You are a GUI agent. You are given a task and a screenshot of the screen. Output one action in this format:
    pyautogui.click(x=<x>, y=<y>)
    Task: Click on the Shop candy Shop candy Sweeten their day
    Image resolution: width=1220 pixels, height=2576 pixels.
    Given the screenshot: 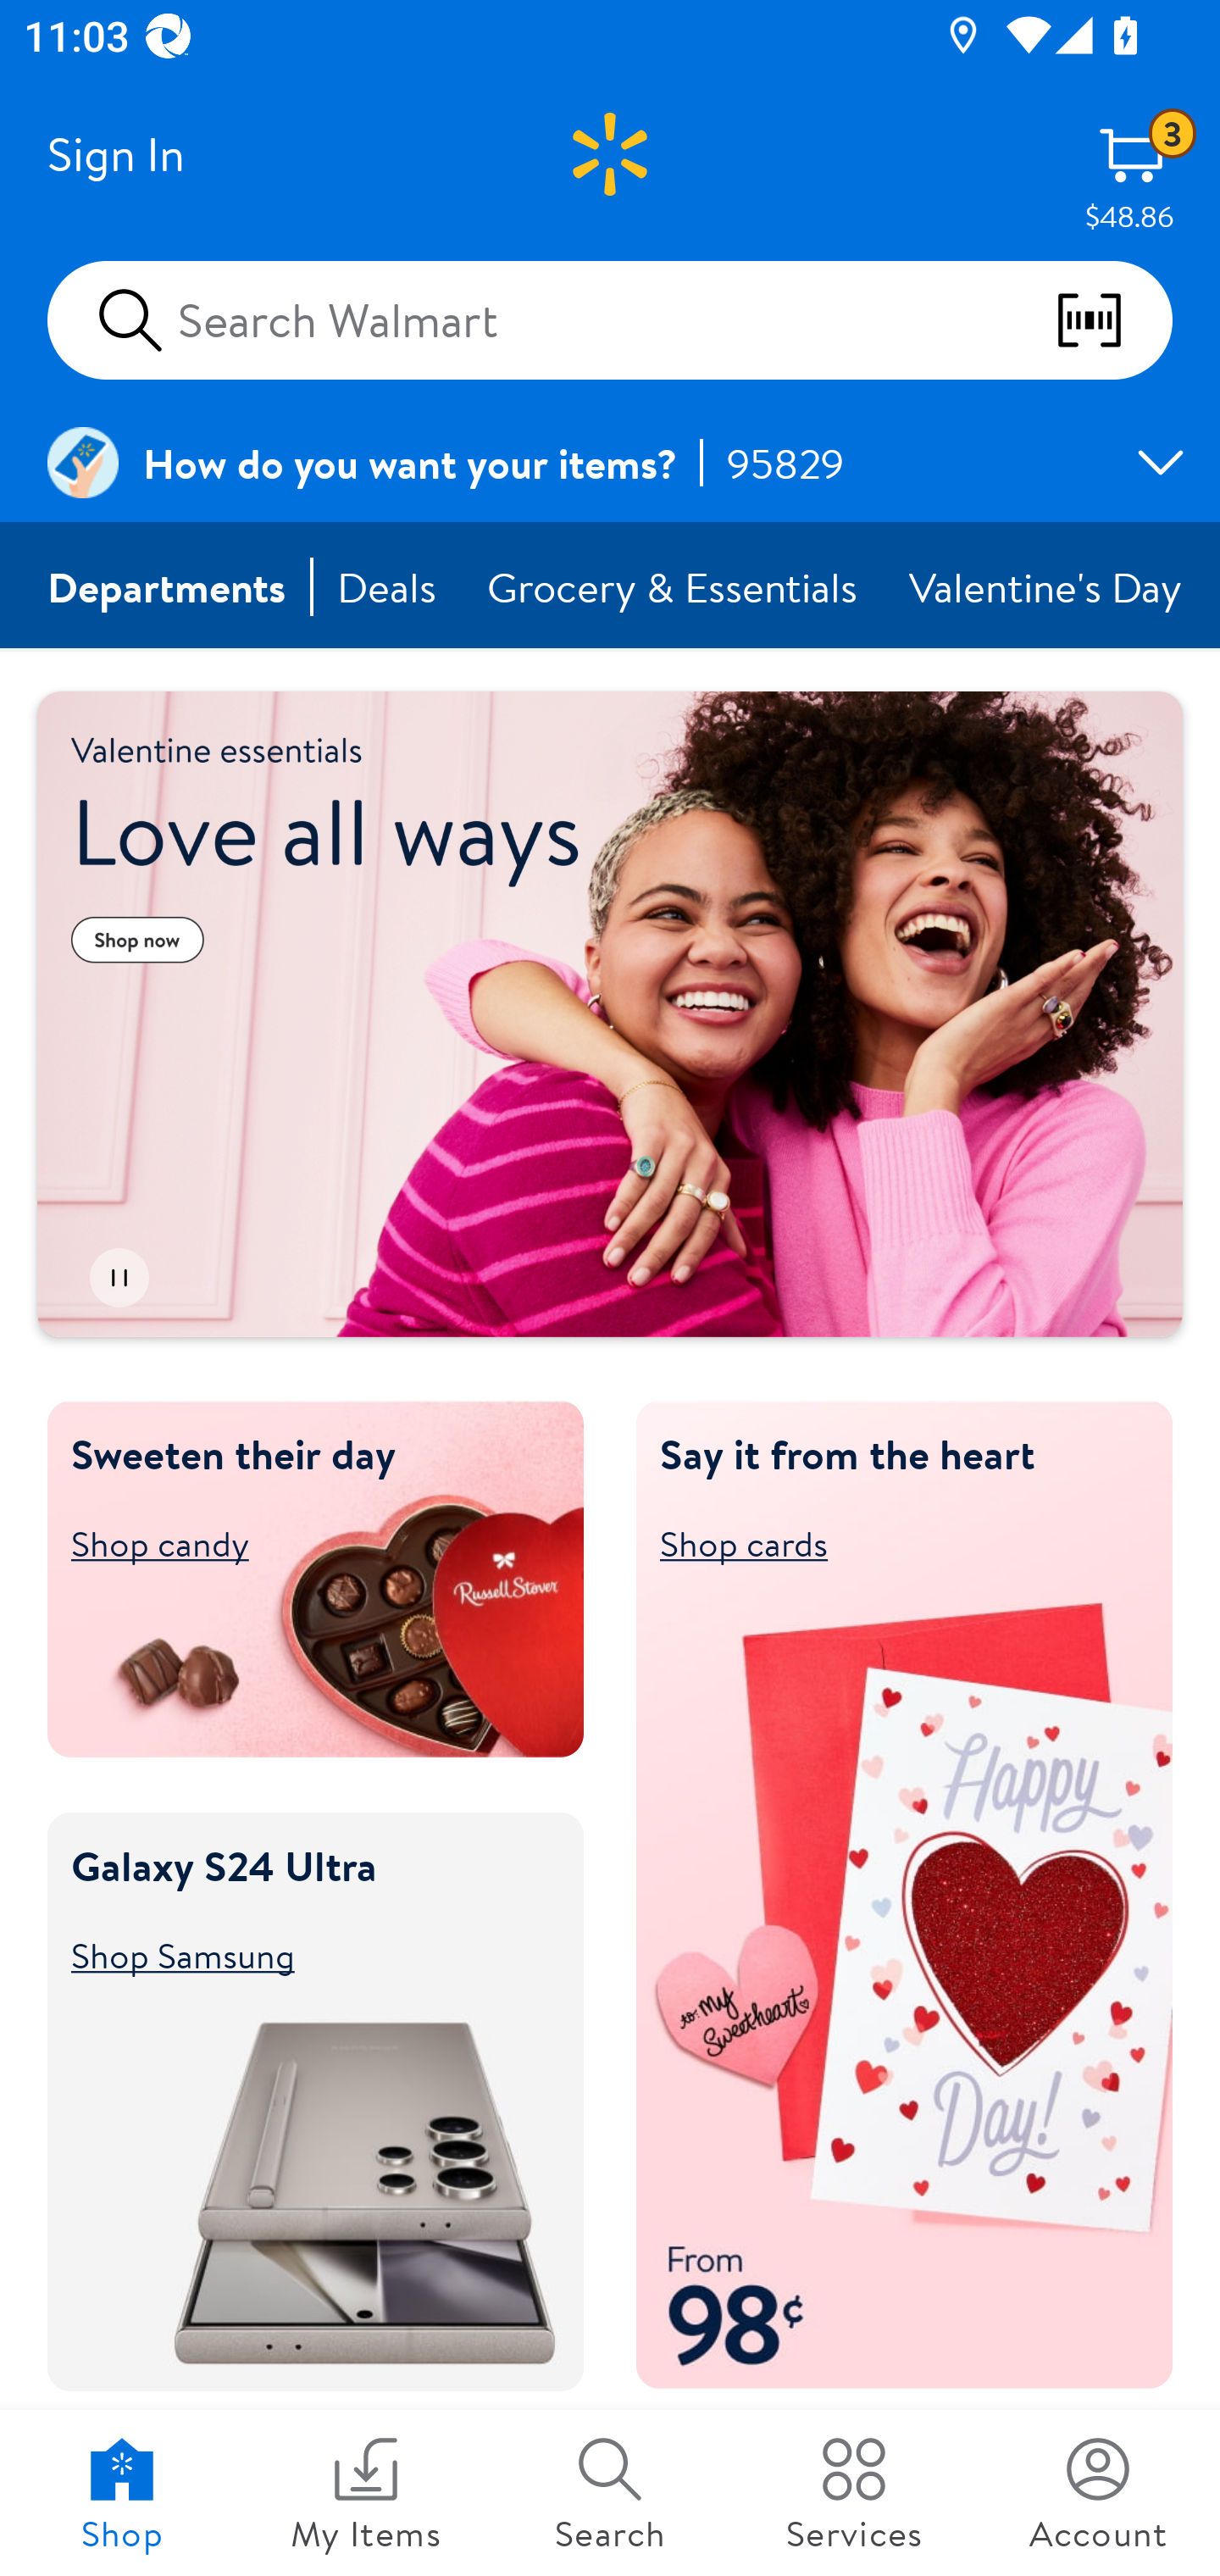 What is the action you would take?
    pyautogui.click(x=300, y=1542)
    